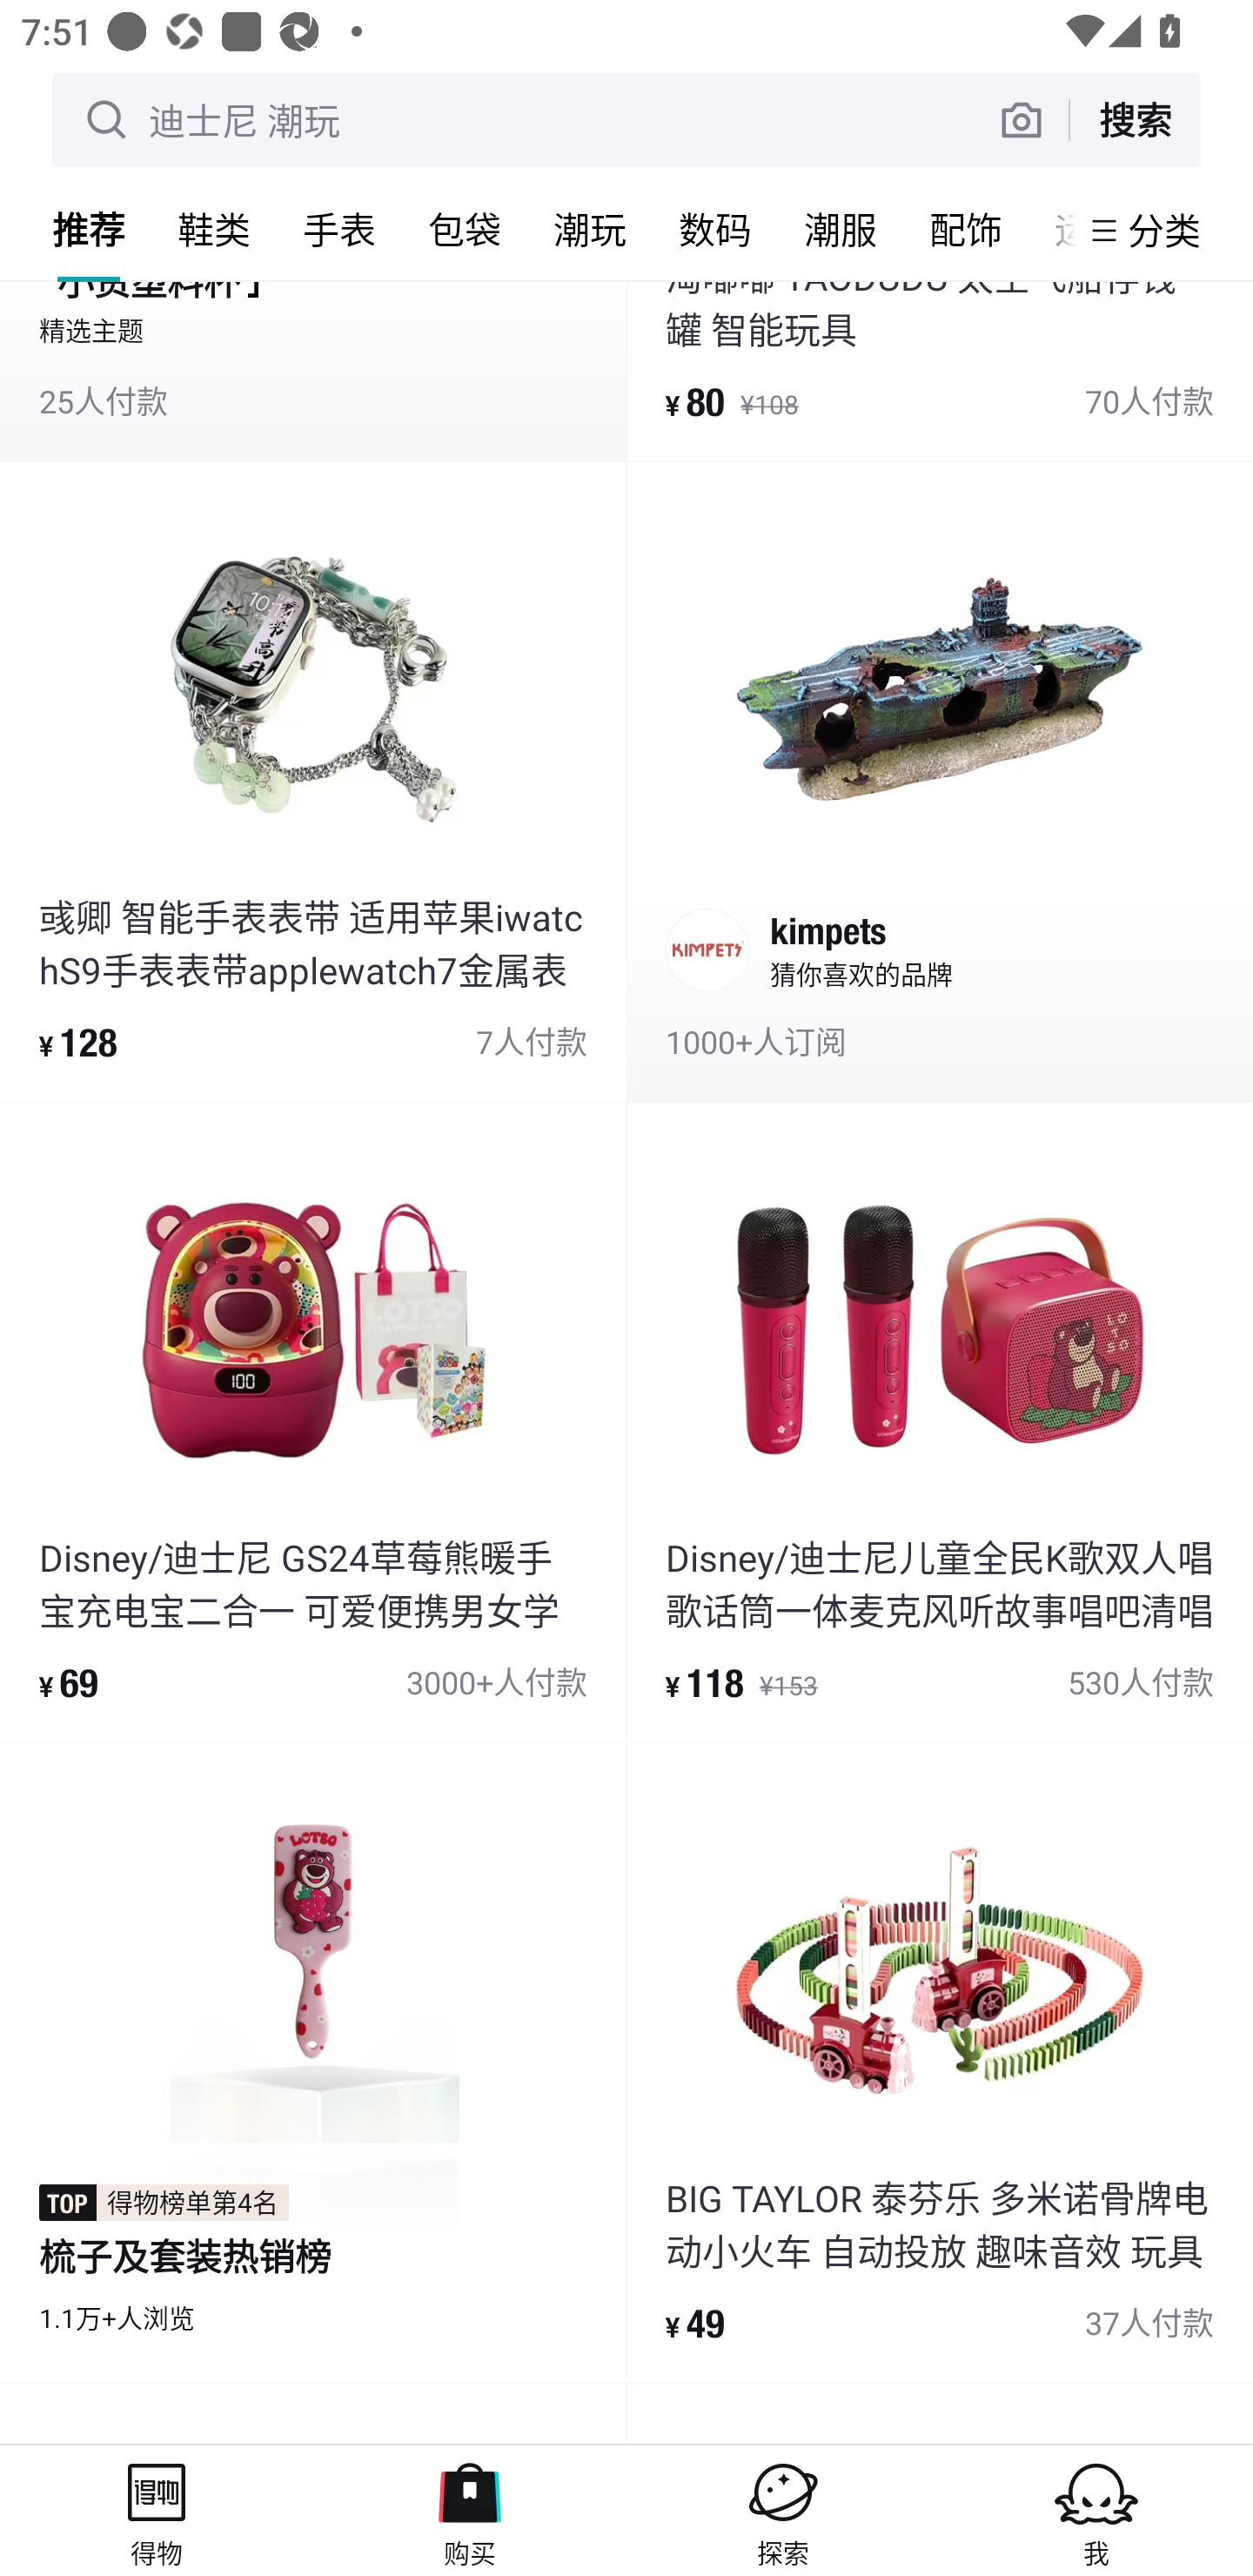 This screenshot has height=2576, width=1253. What do you see at coordinates (214, 229) in the screenshot?
I see `鞋类` at bounding box center [214, 229].